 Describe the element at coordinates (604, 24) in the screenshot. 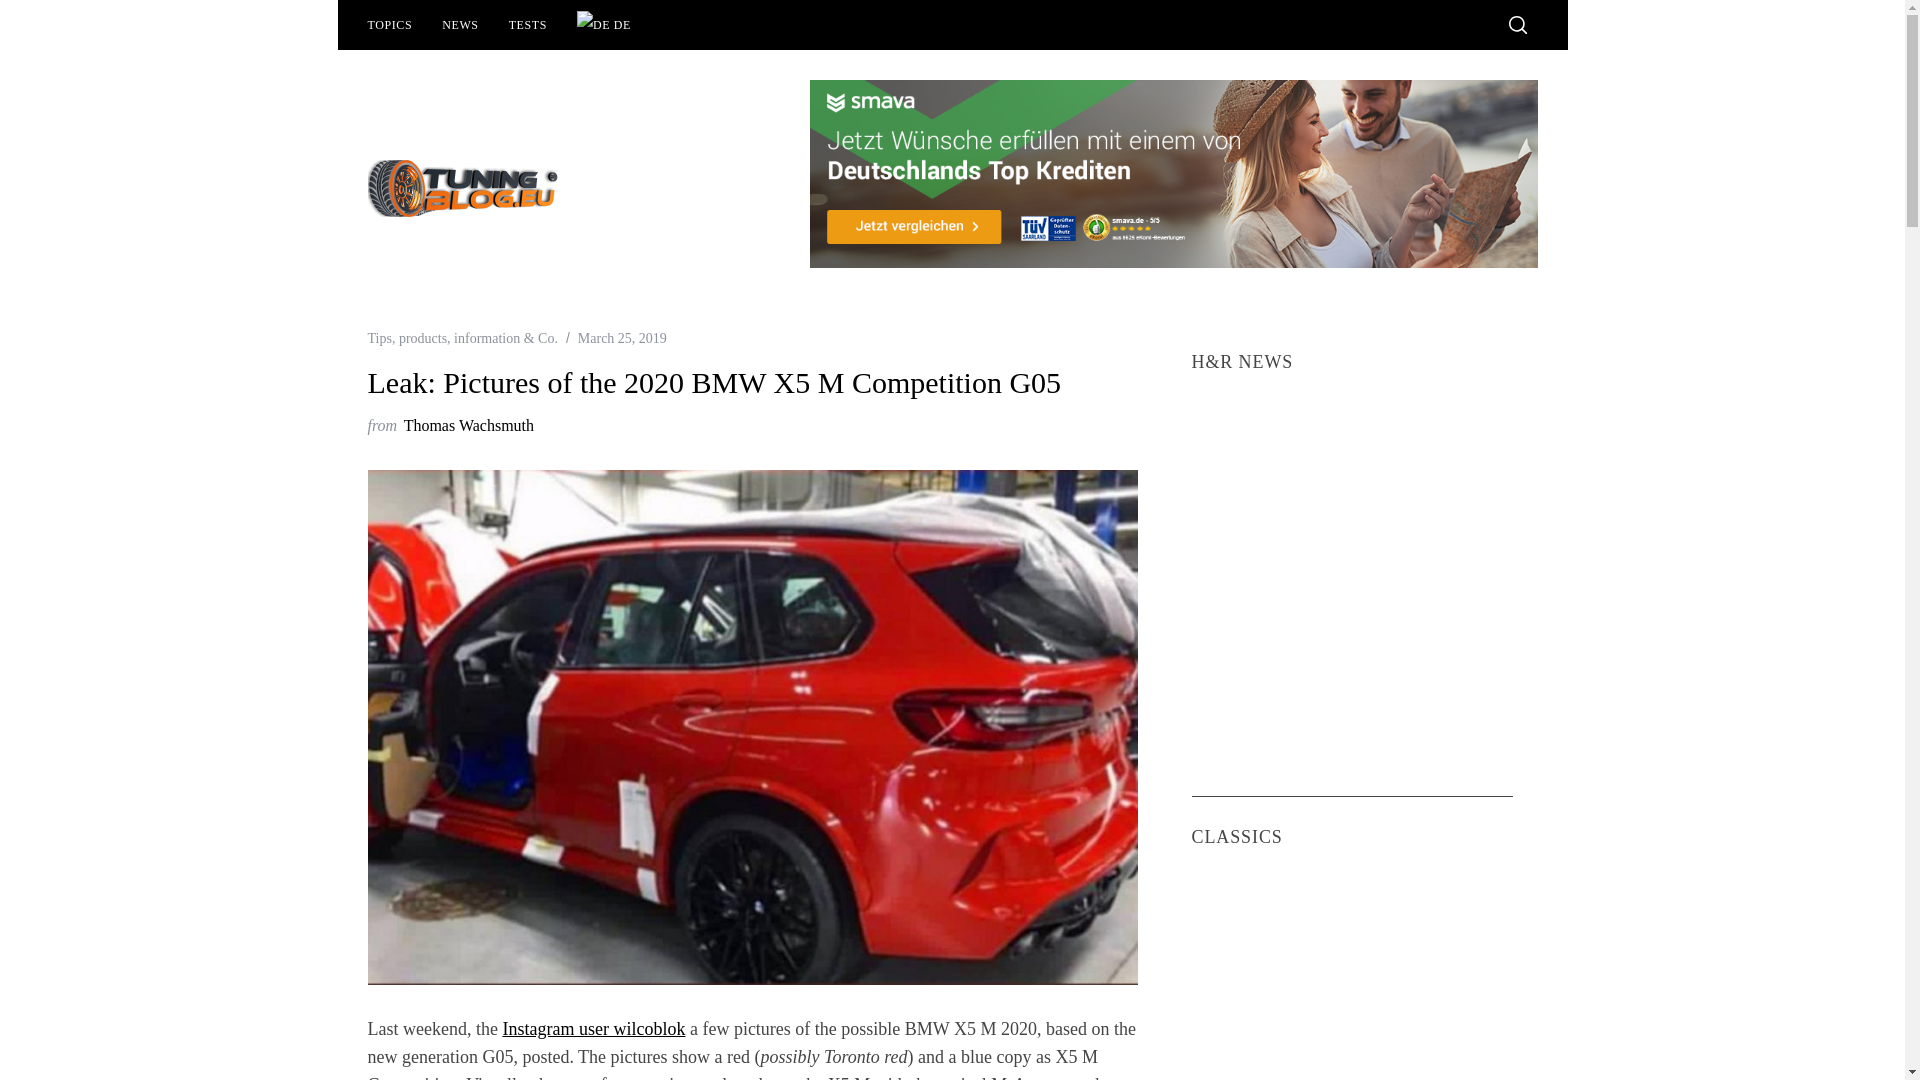

I see `DE` at that location.